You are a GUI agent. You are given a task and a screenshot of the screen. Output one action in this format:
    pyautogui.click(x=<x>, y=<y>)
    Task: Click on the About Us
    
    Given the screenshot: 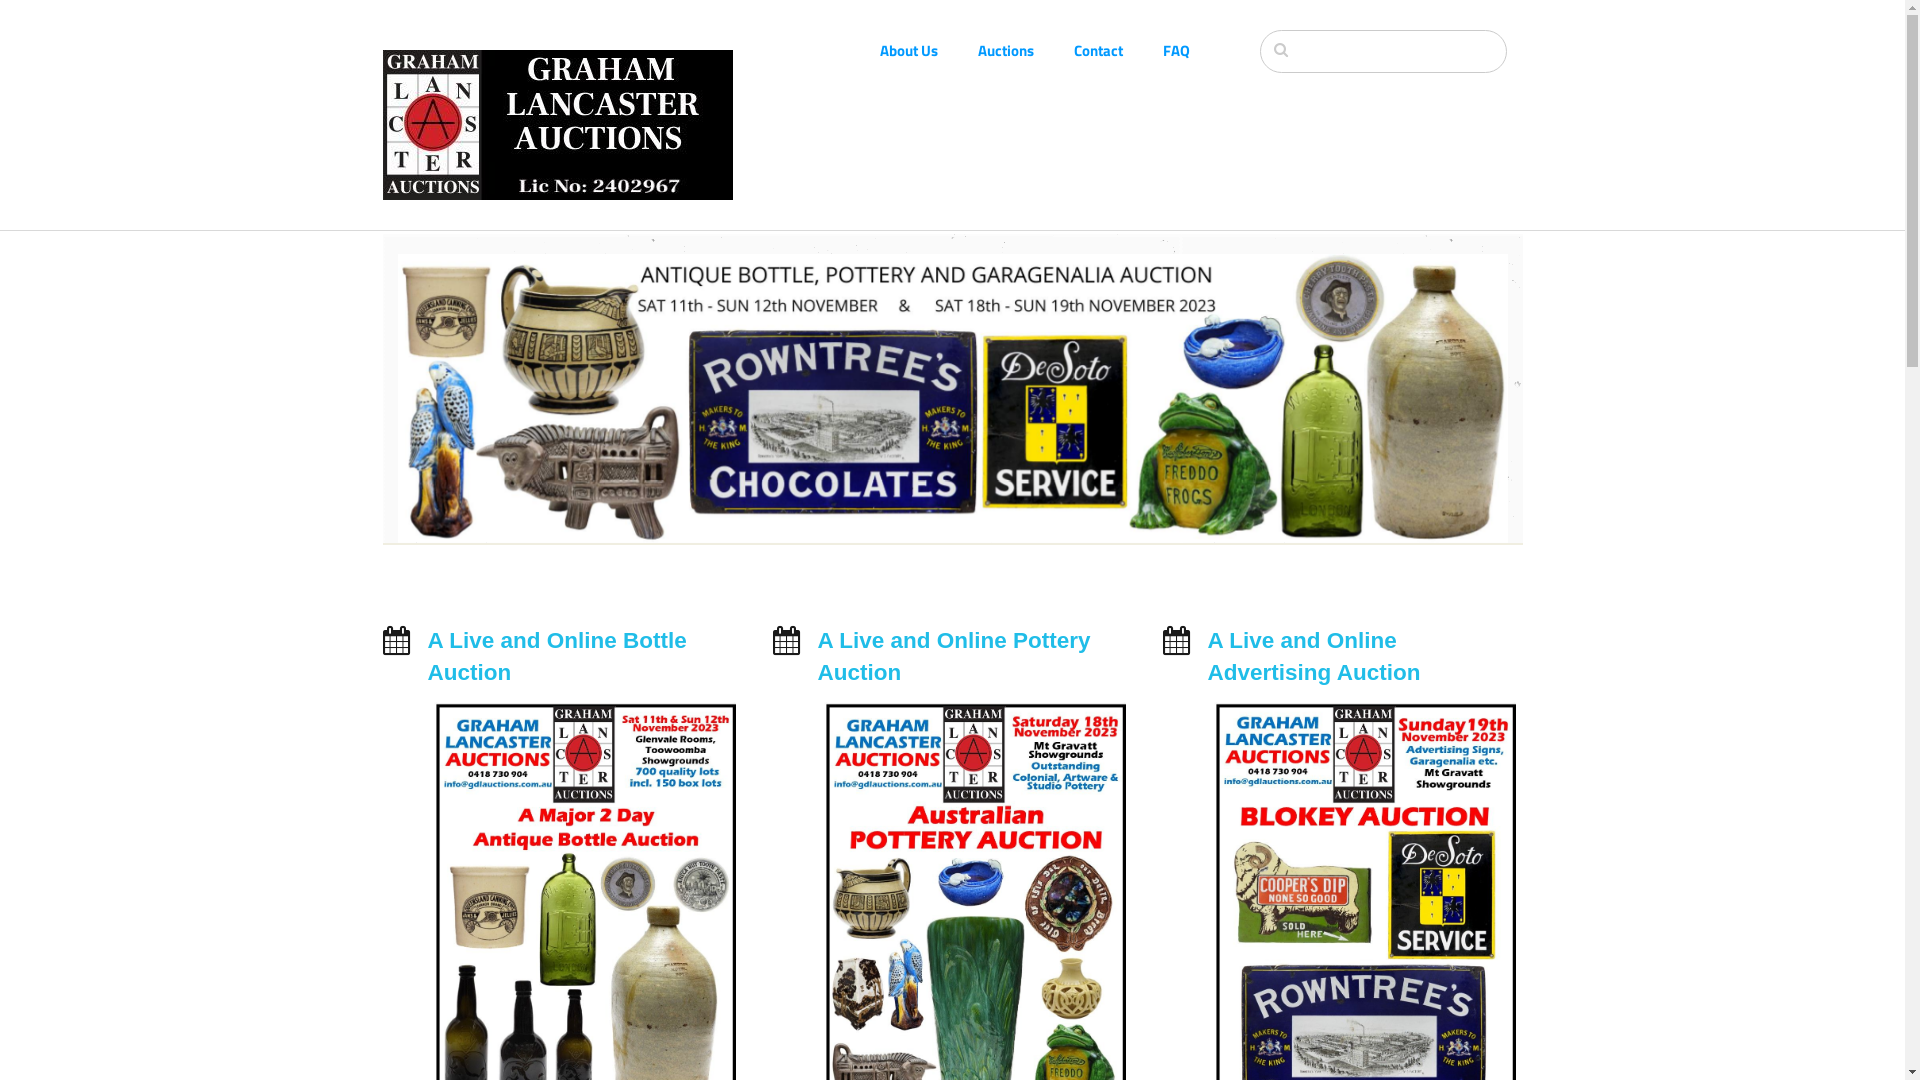 What is the action you would take?
    pyautogui.click(x=929, y=50)
    